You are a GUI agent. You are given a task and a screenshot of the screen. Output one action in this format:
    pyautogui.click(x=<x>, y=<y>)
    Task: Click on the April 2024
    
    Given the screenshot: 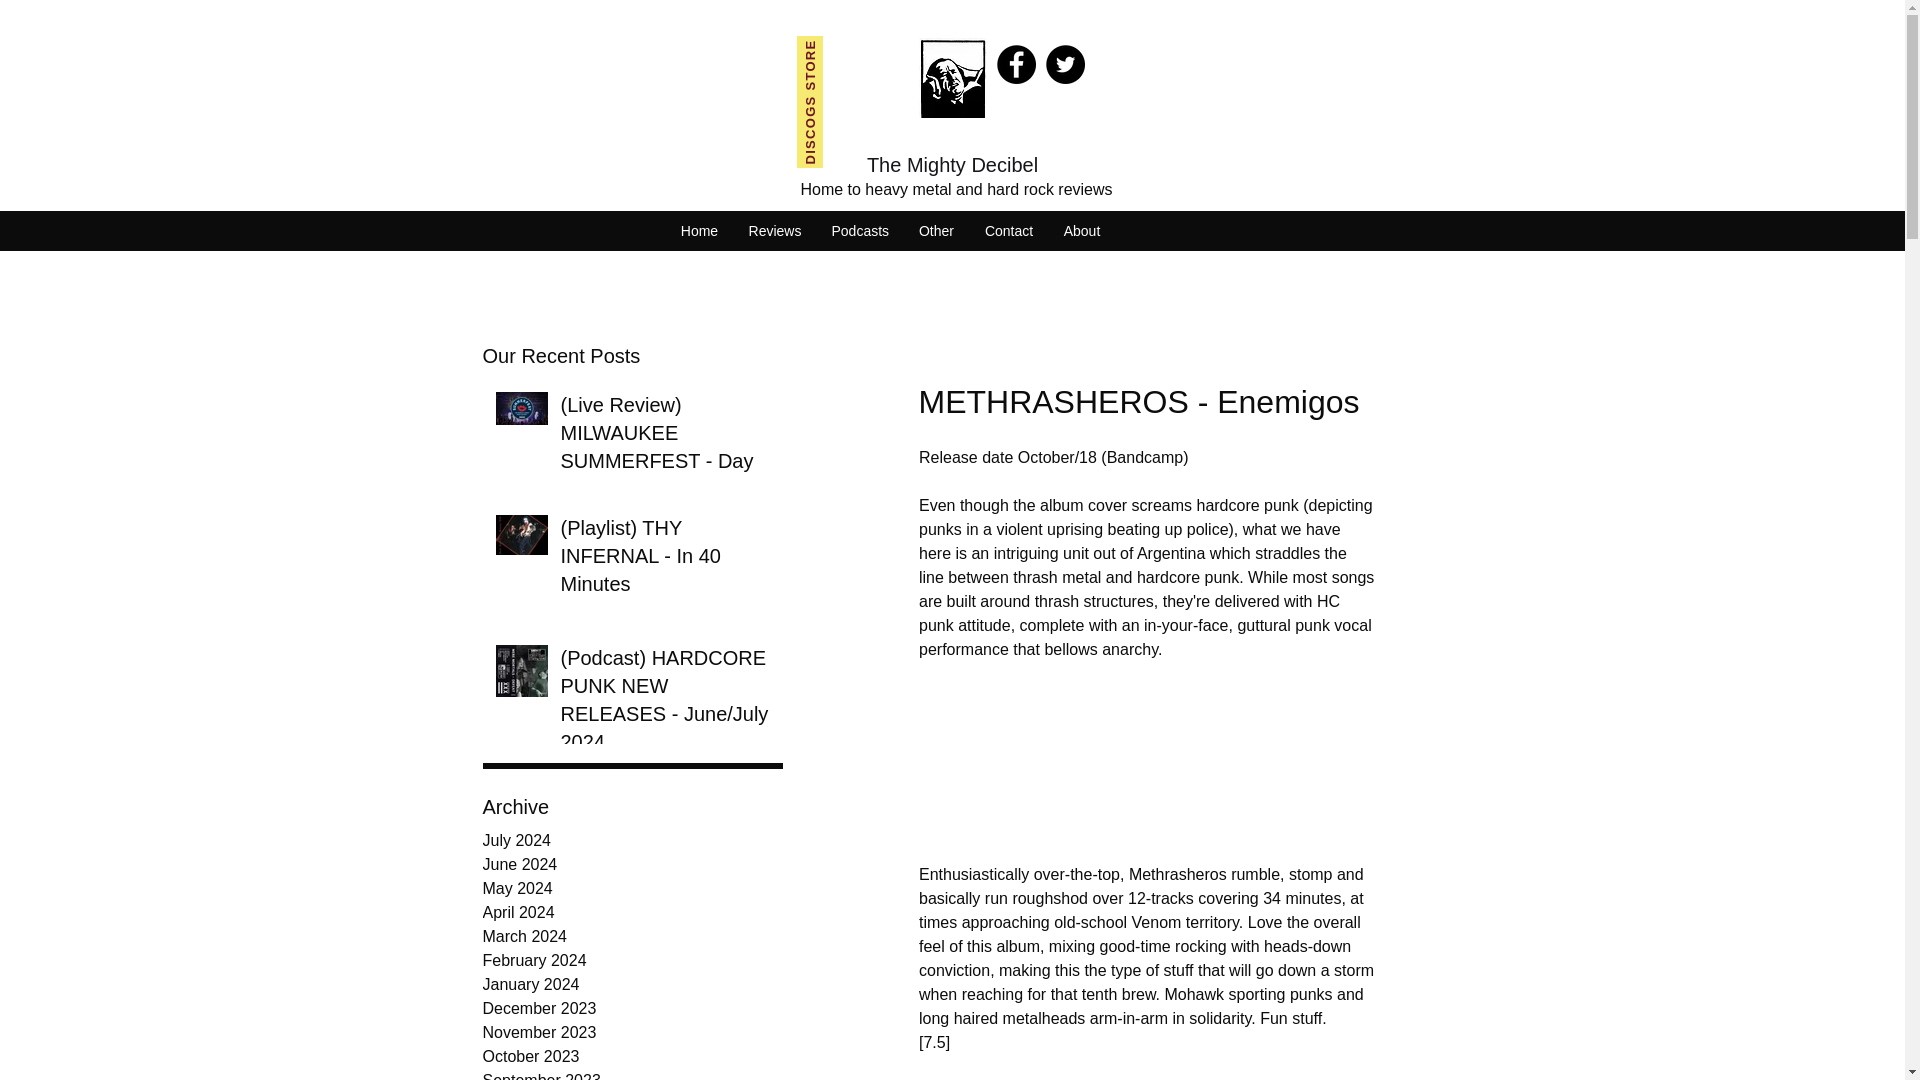 What is the action you would take?
    pyautogui.click(x=631, y=912)
    